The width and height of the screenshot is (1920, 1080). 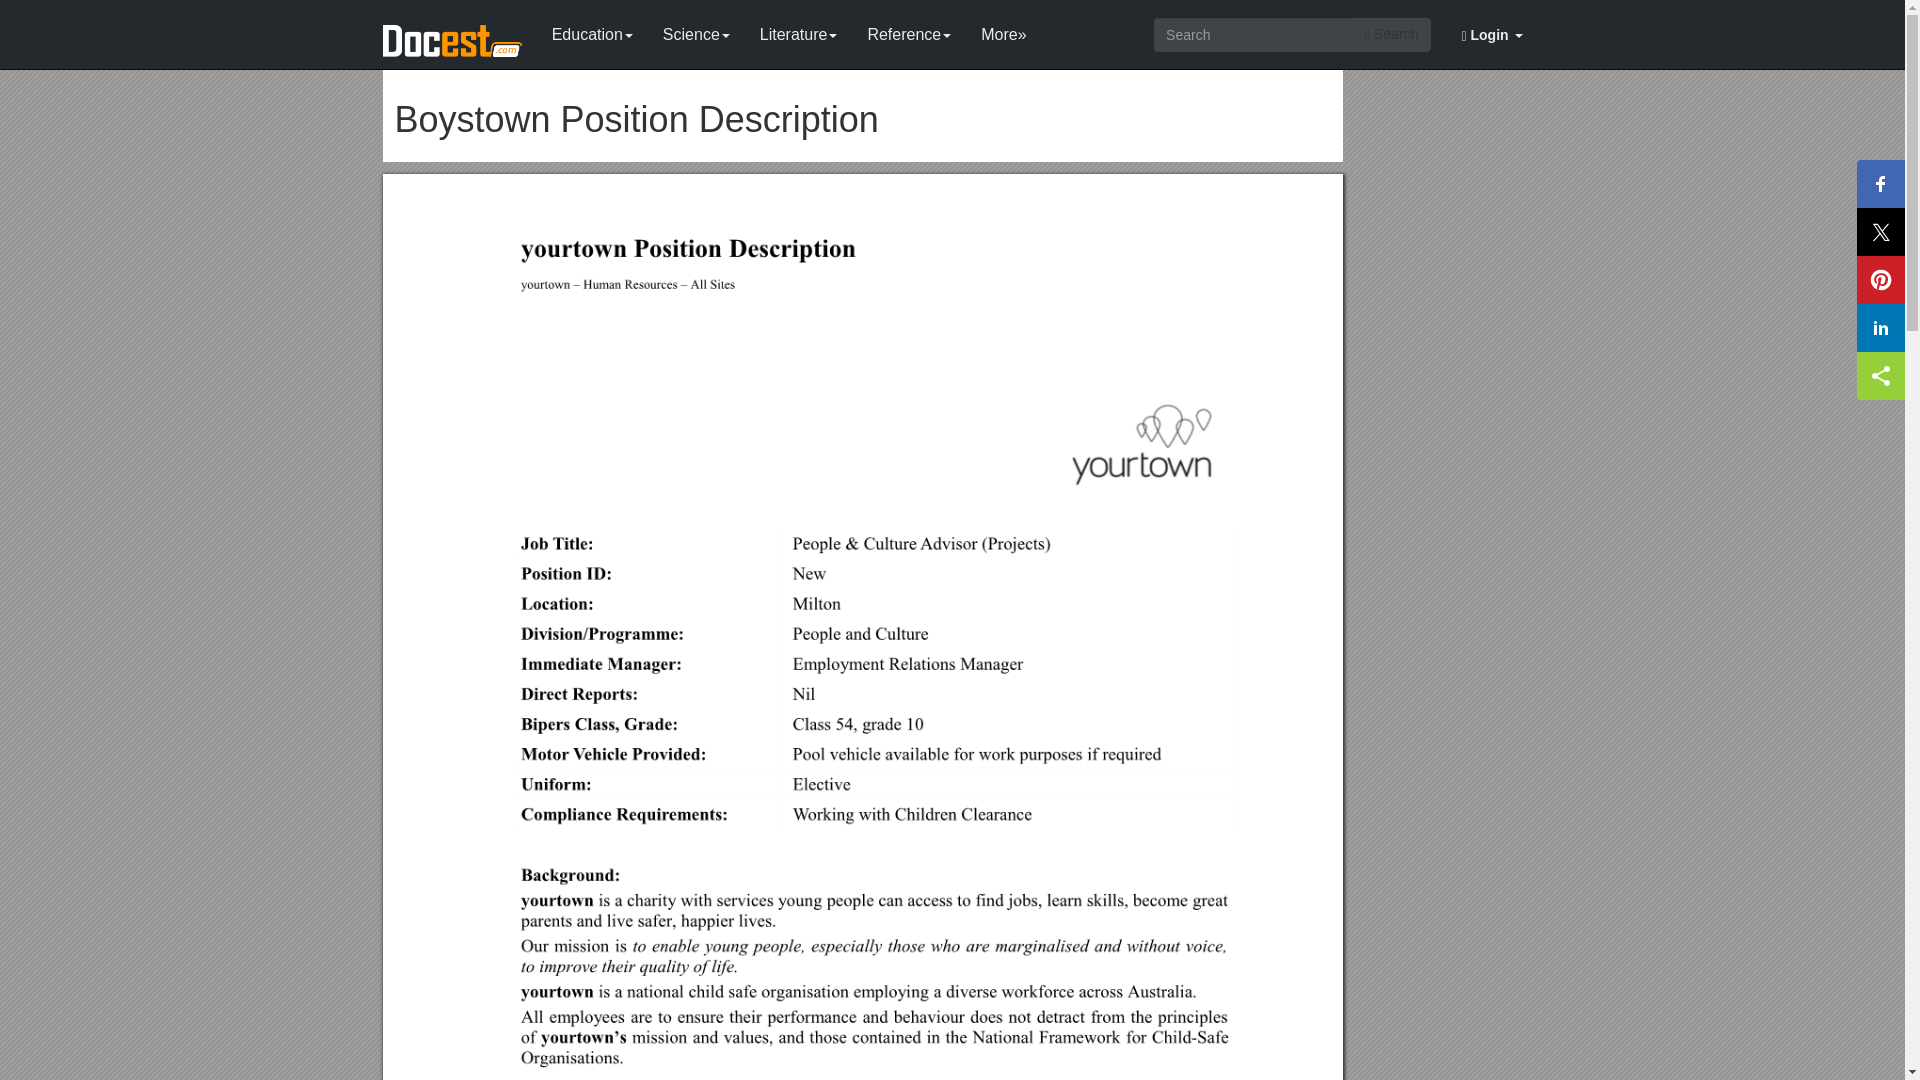 What do you see at coordinates (696, 30) in the screenshot?
I see `Science` at bounding box center [696, 30].